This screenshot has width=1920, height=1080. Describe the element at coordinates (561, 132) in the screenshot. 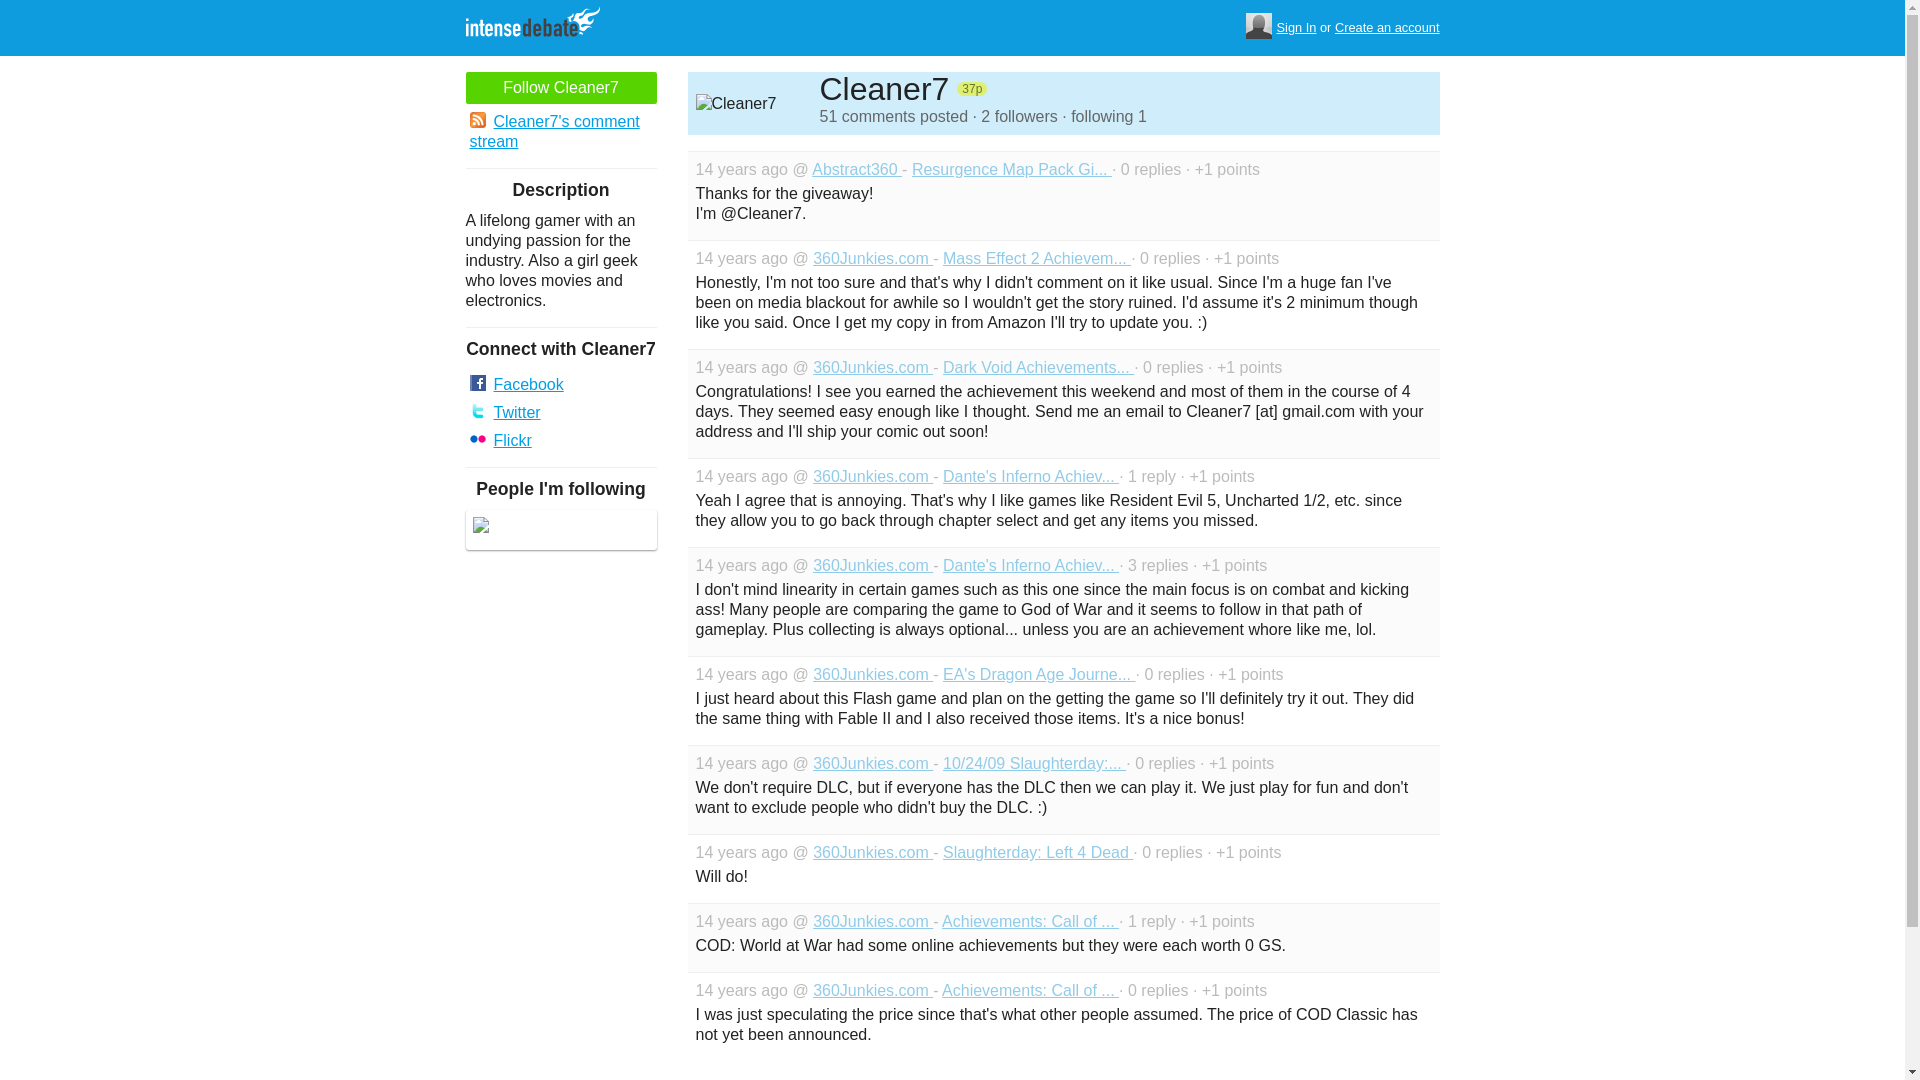

I see `Cleaner7's comment stream` at that location.